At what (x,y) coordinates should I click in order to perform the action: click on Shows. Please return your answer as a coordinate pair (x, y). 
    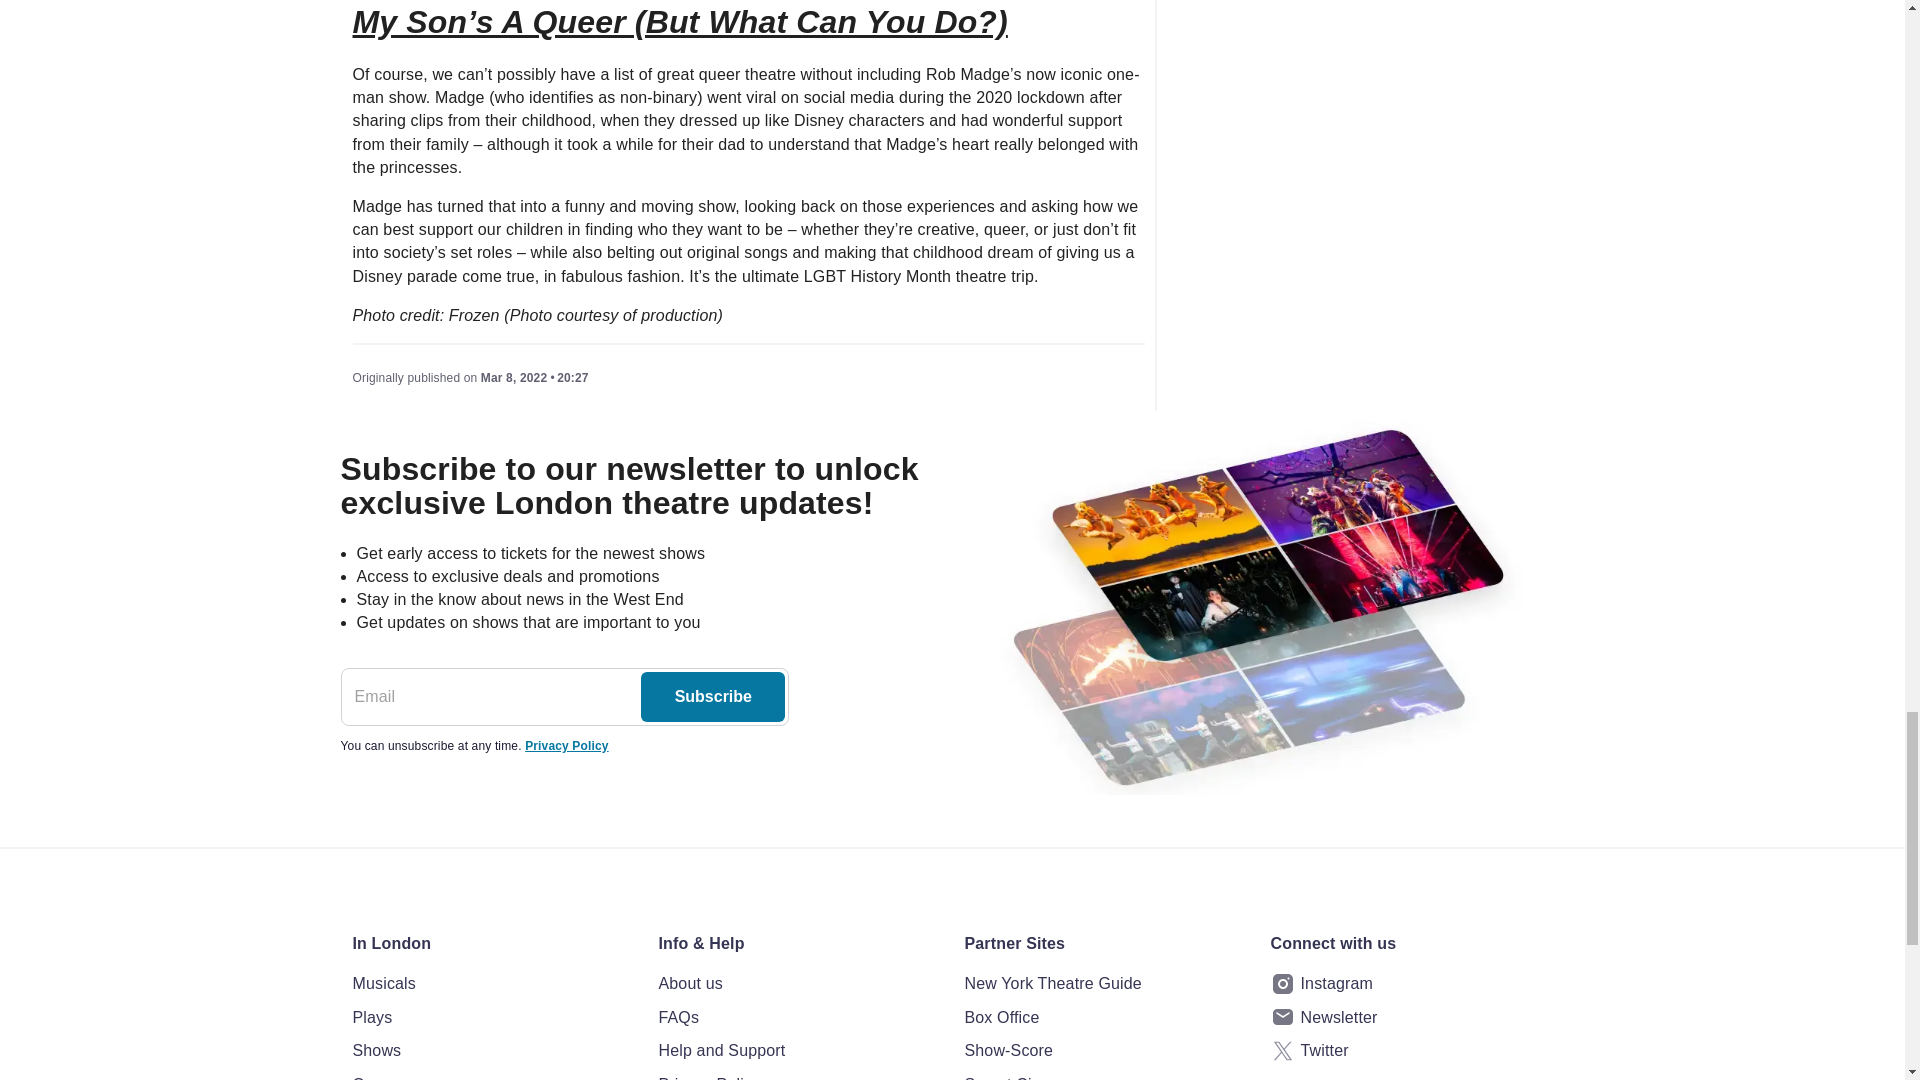
    Looking at the image, I should click on (492, 1050).